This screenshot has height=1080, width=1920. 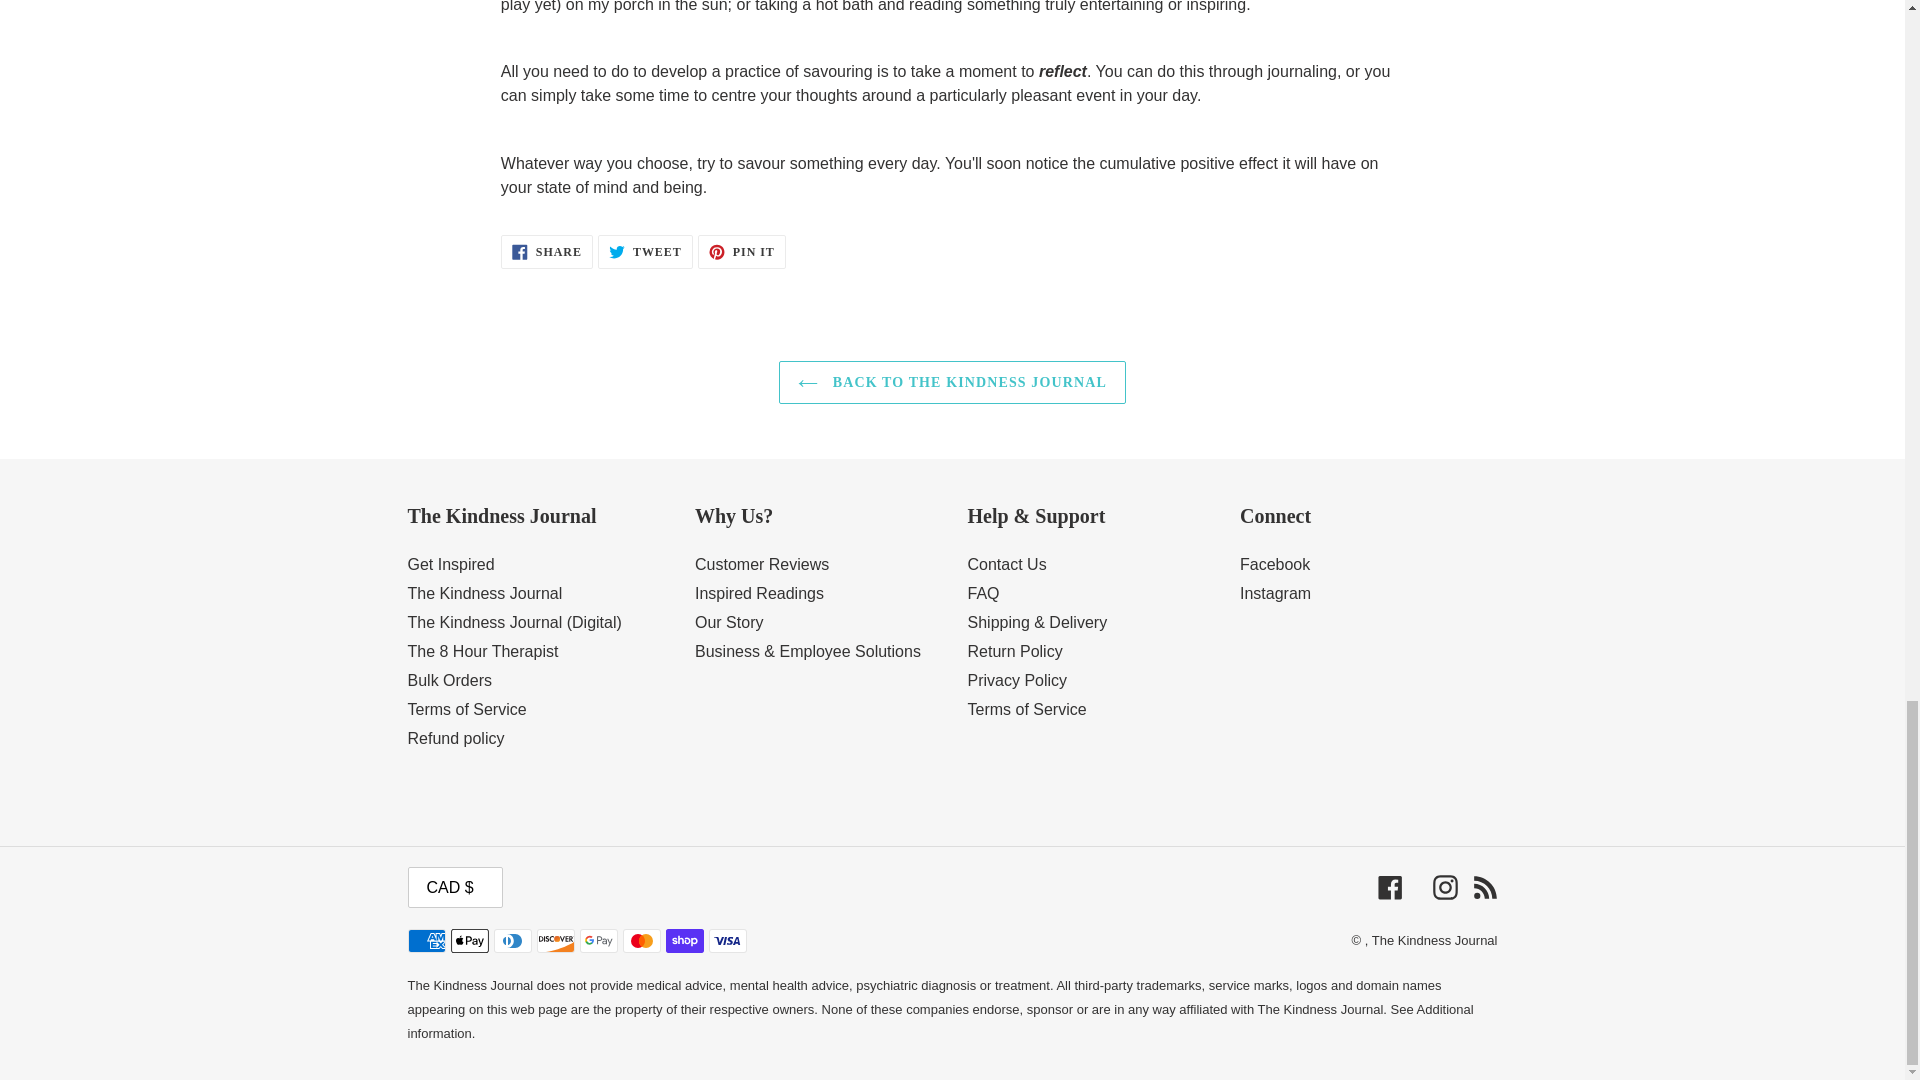 What do you see at coordinates (742, 252) in the screenshot?
I see `The Kindness Journal` at bounding box center [742, 252].